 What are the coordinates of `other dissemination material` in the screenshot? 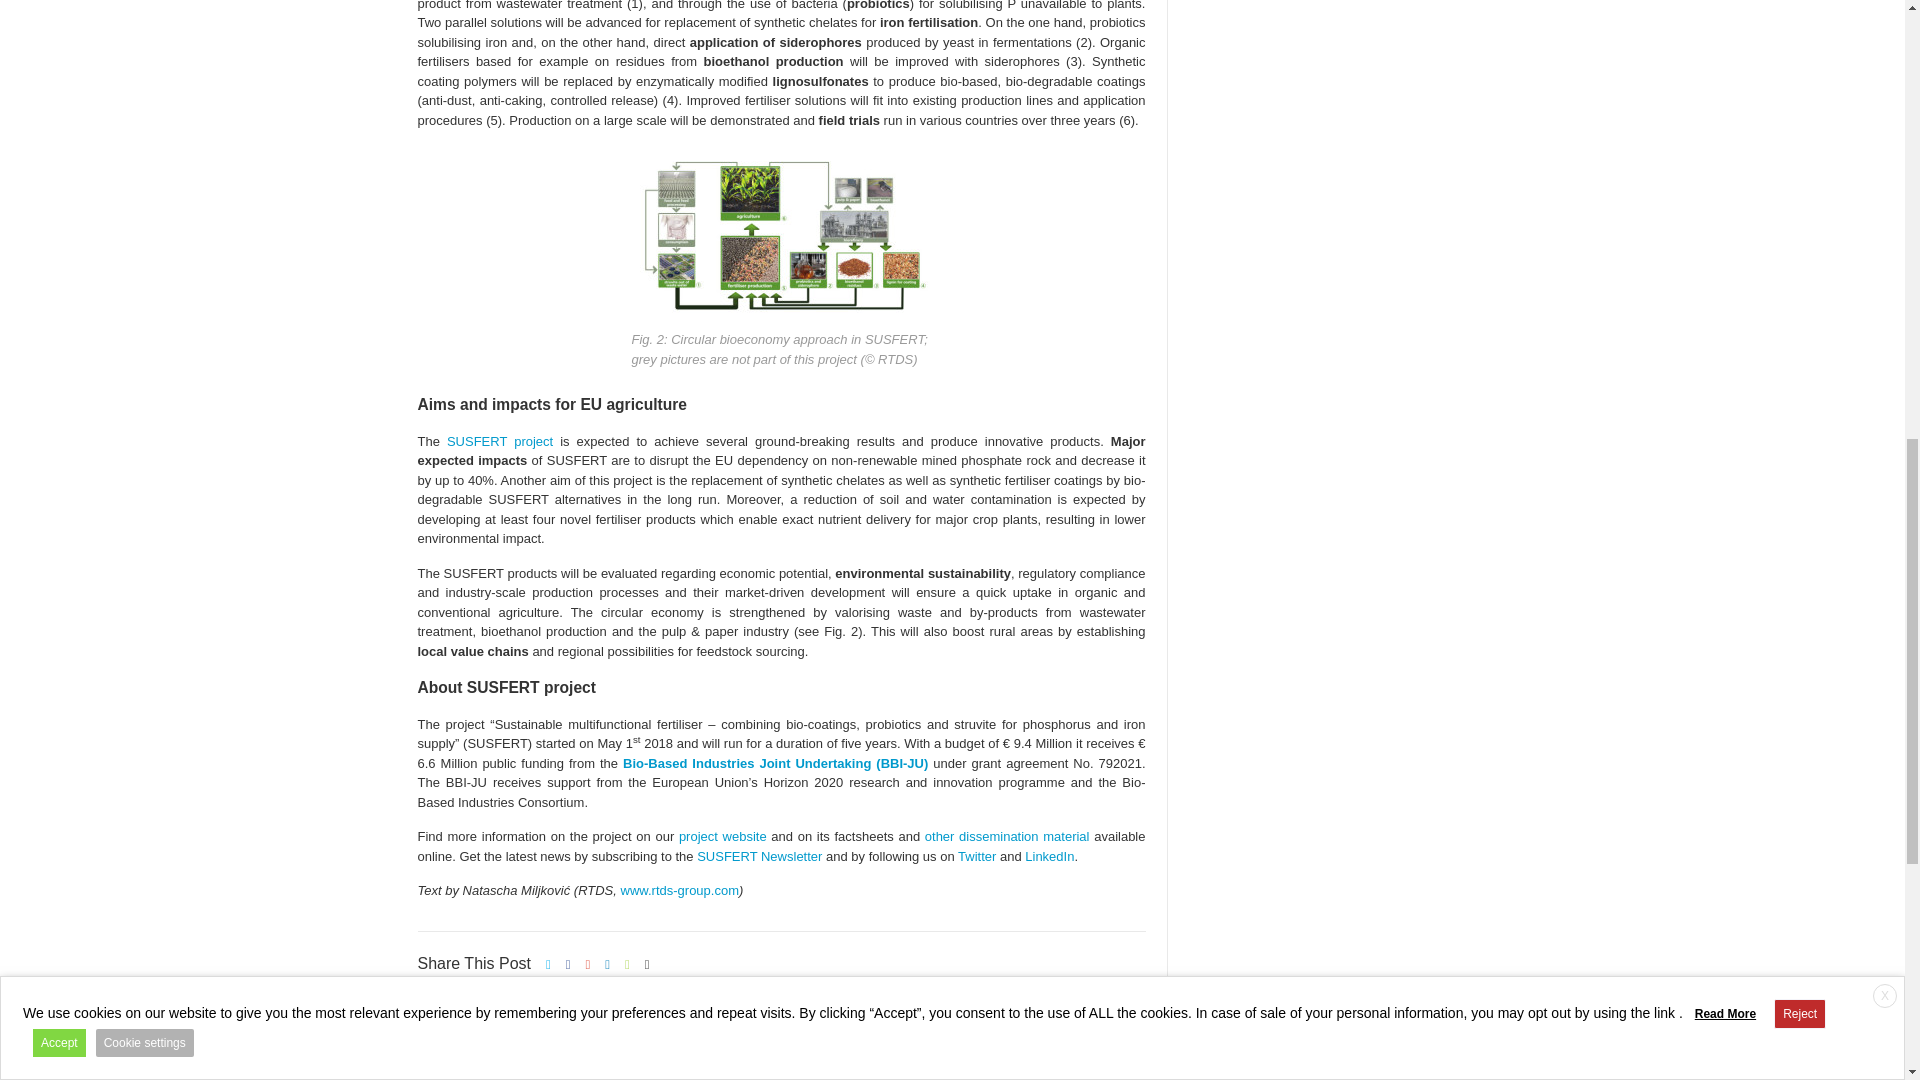 It's located at (1008, 836).